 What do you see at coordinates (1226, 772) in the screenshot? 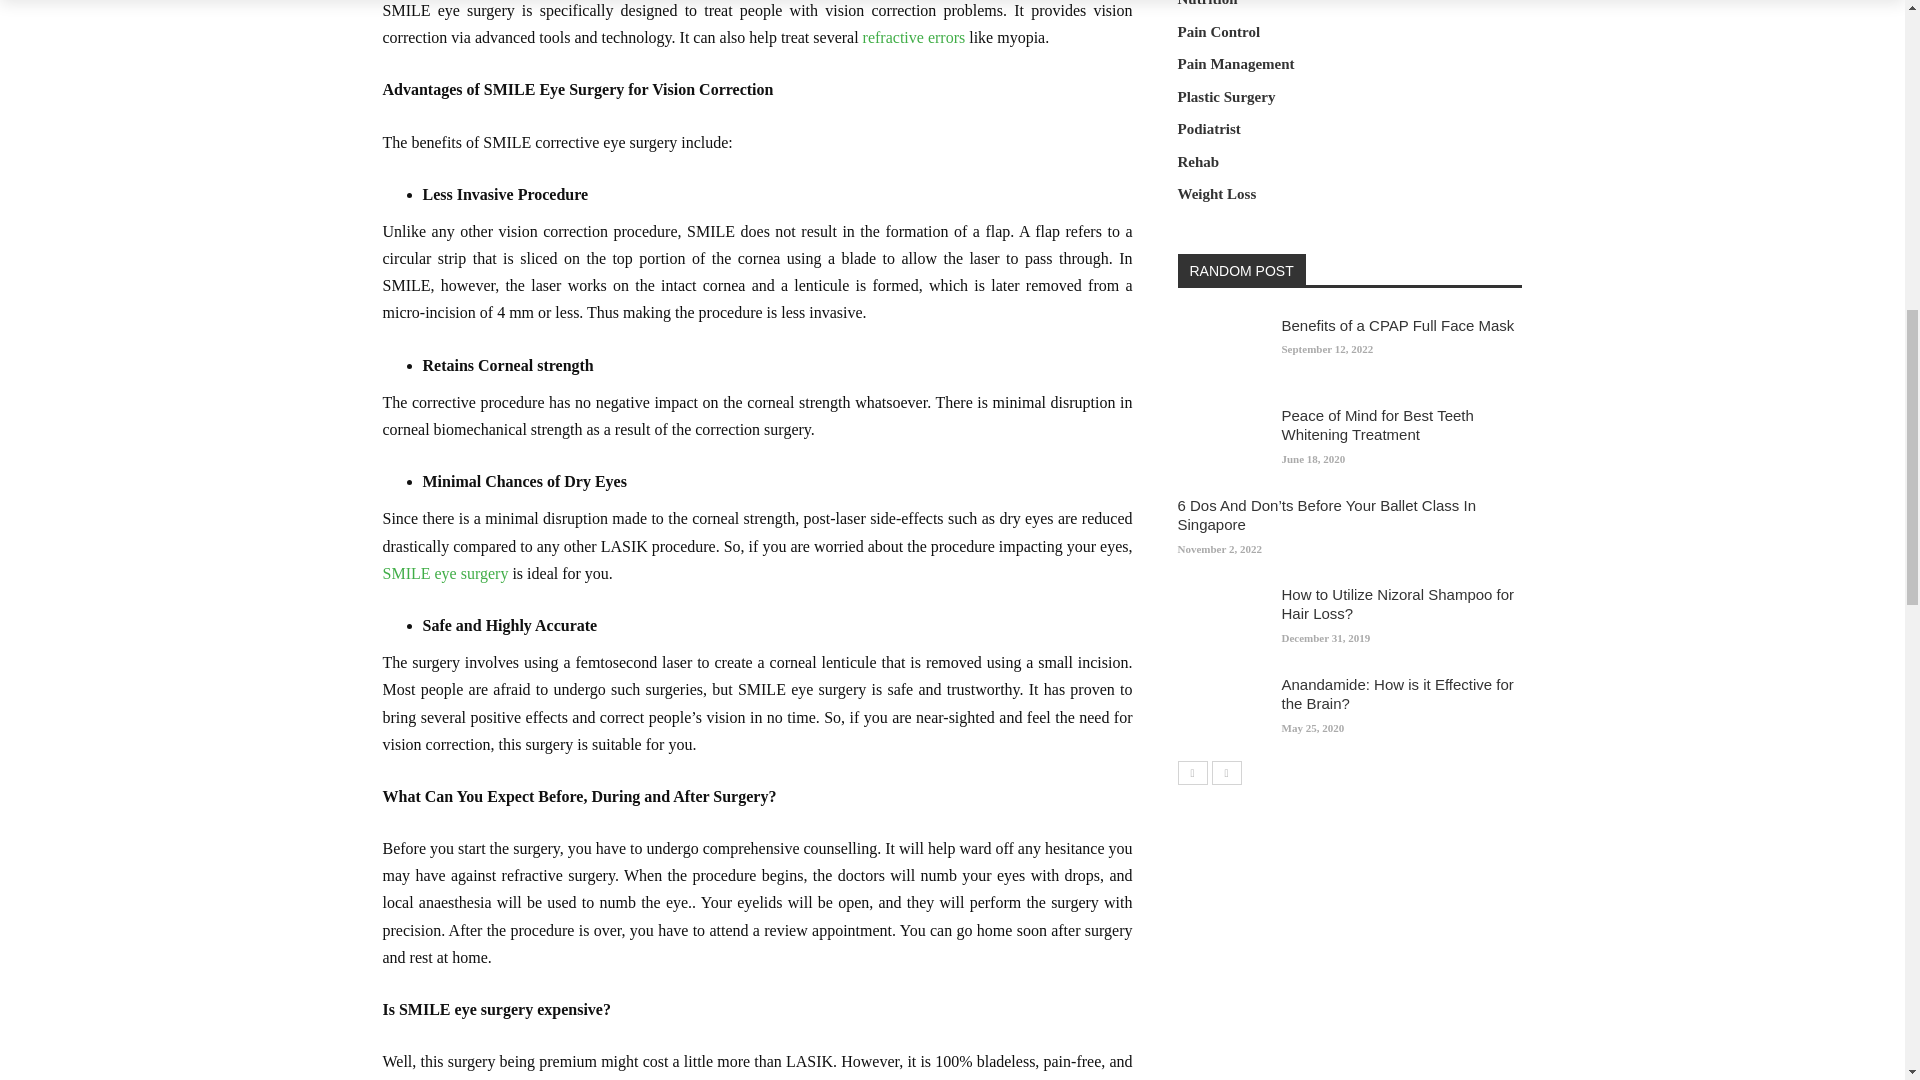
I see `Next` at bounding box center [1226, 772].